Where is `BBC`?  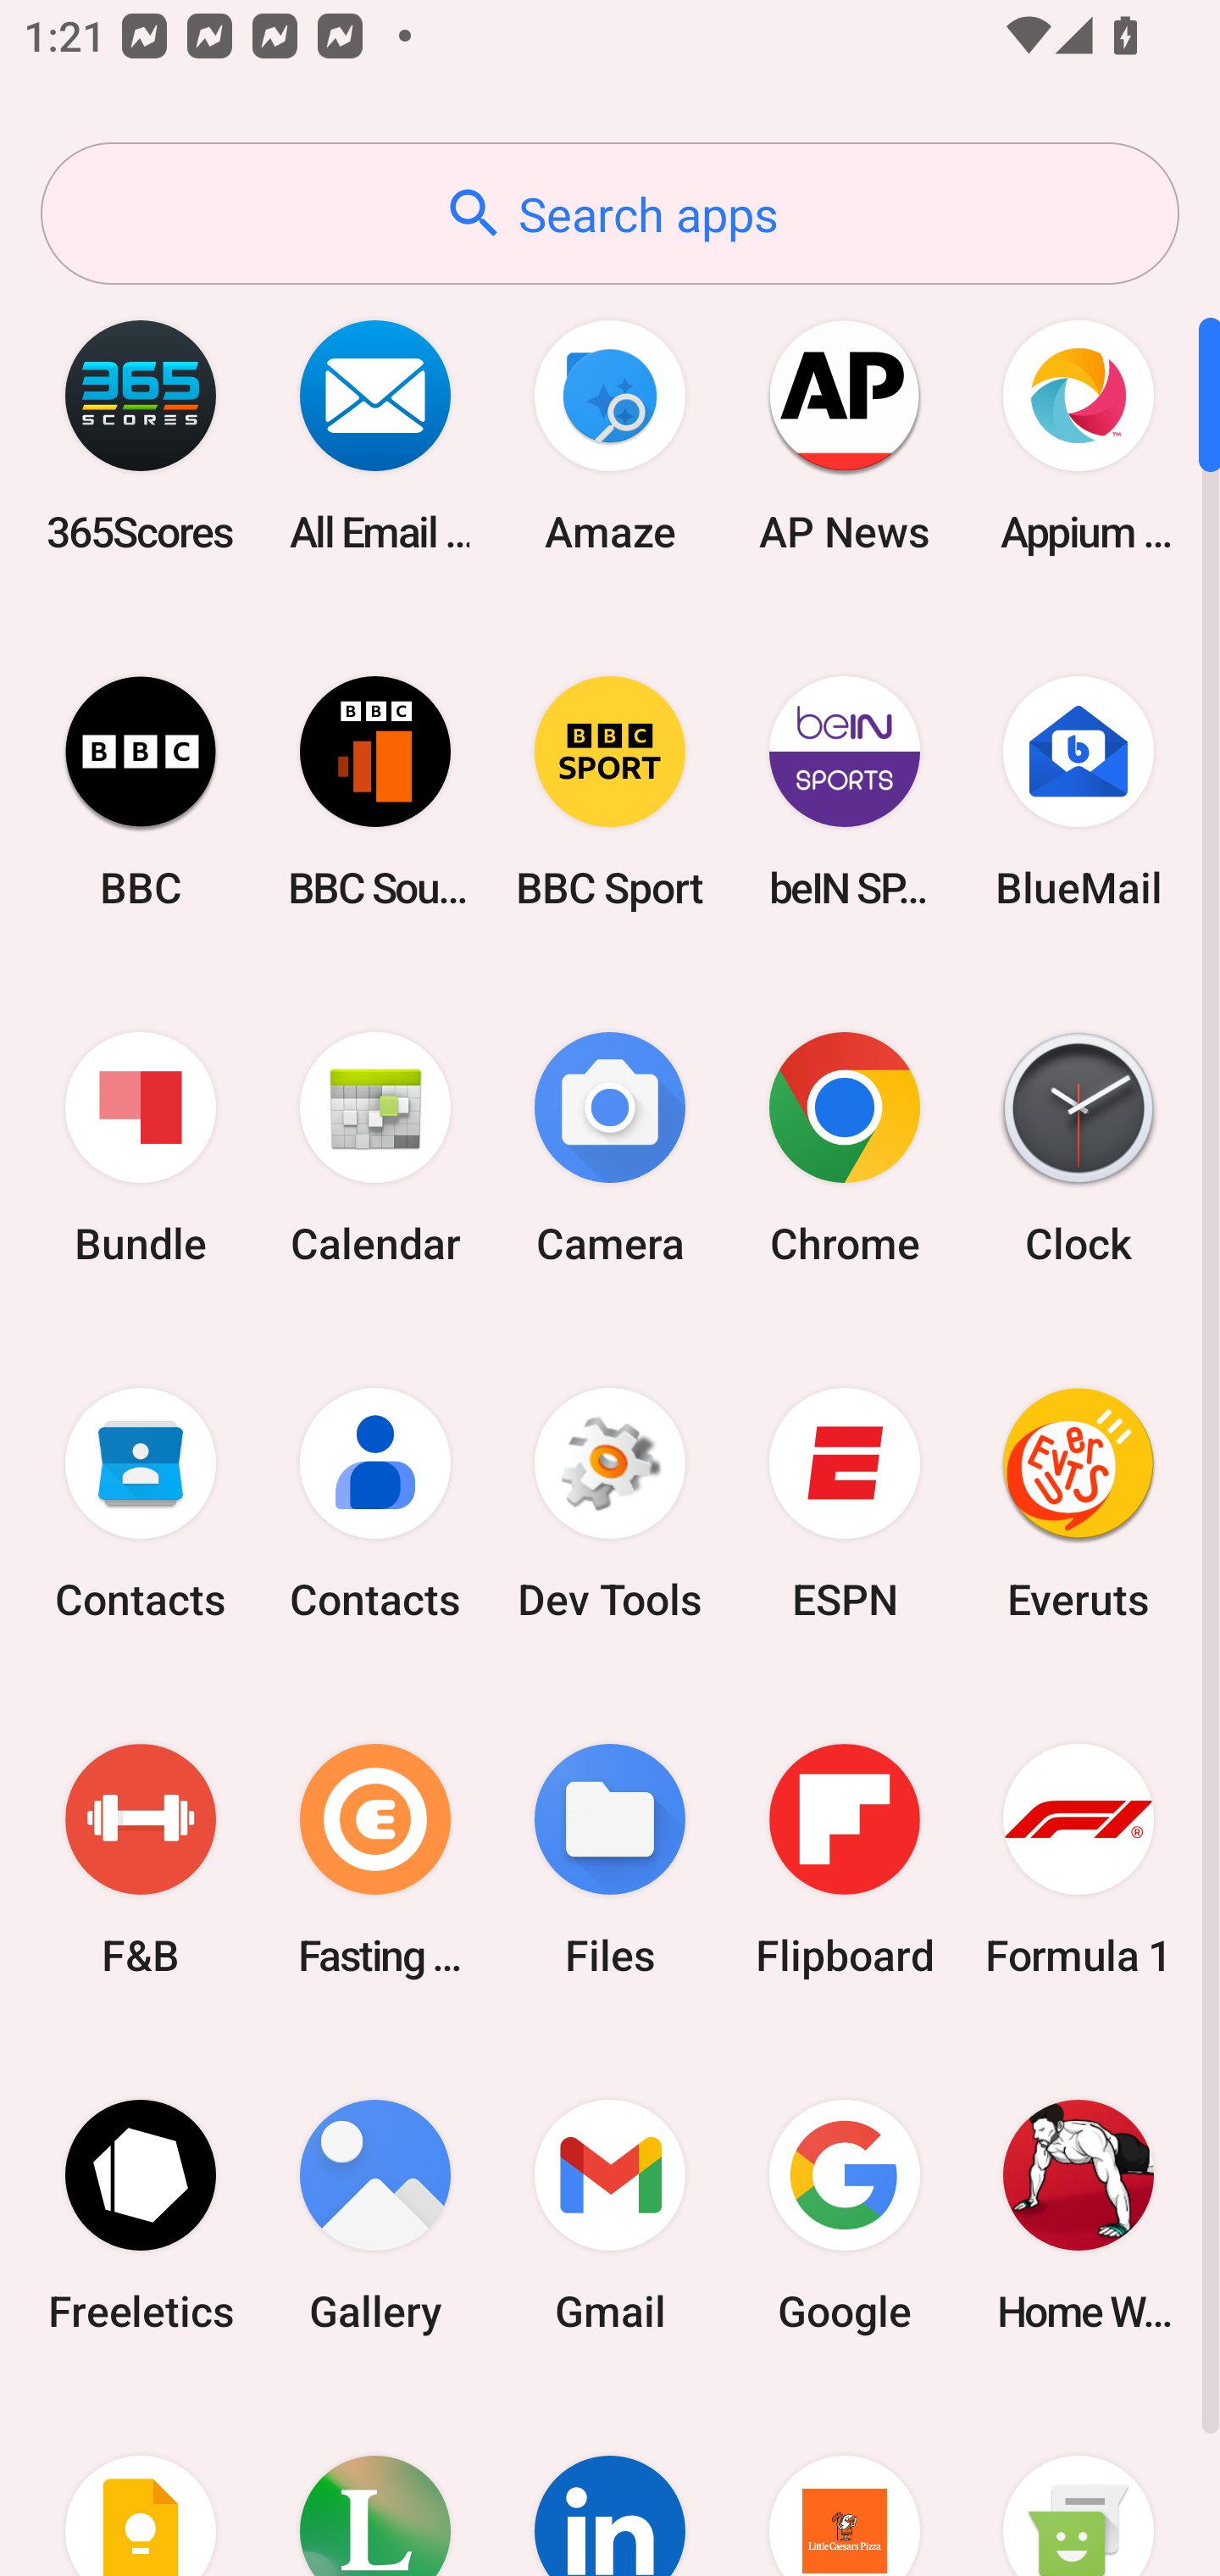
BBC is located at coordinates (141, 791).